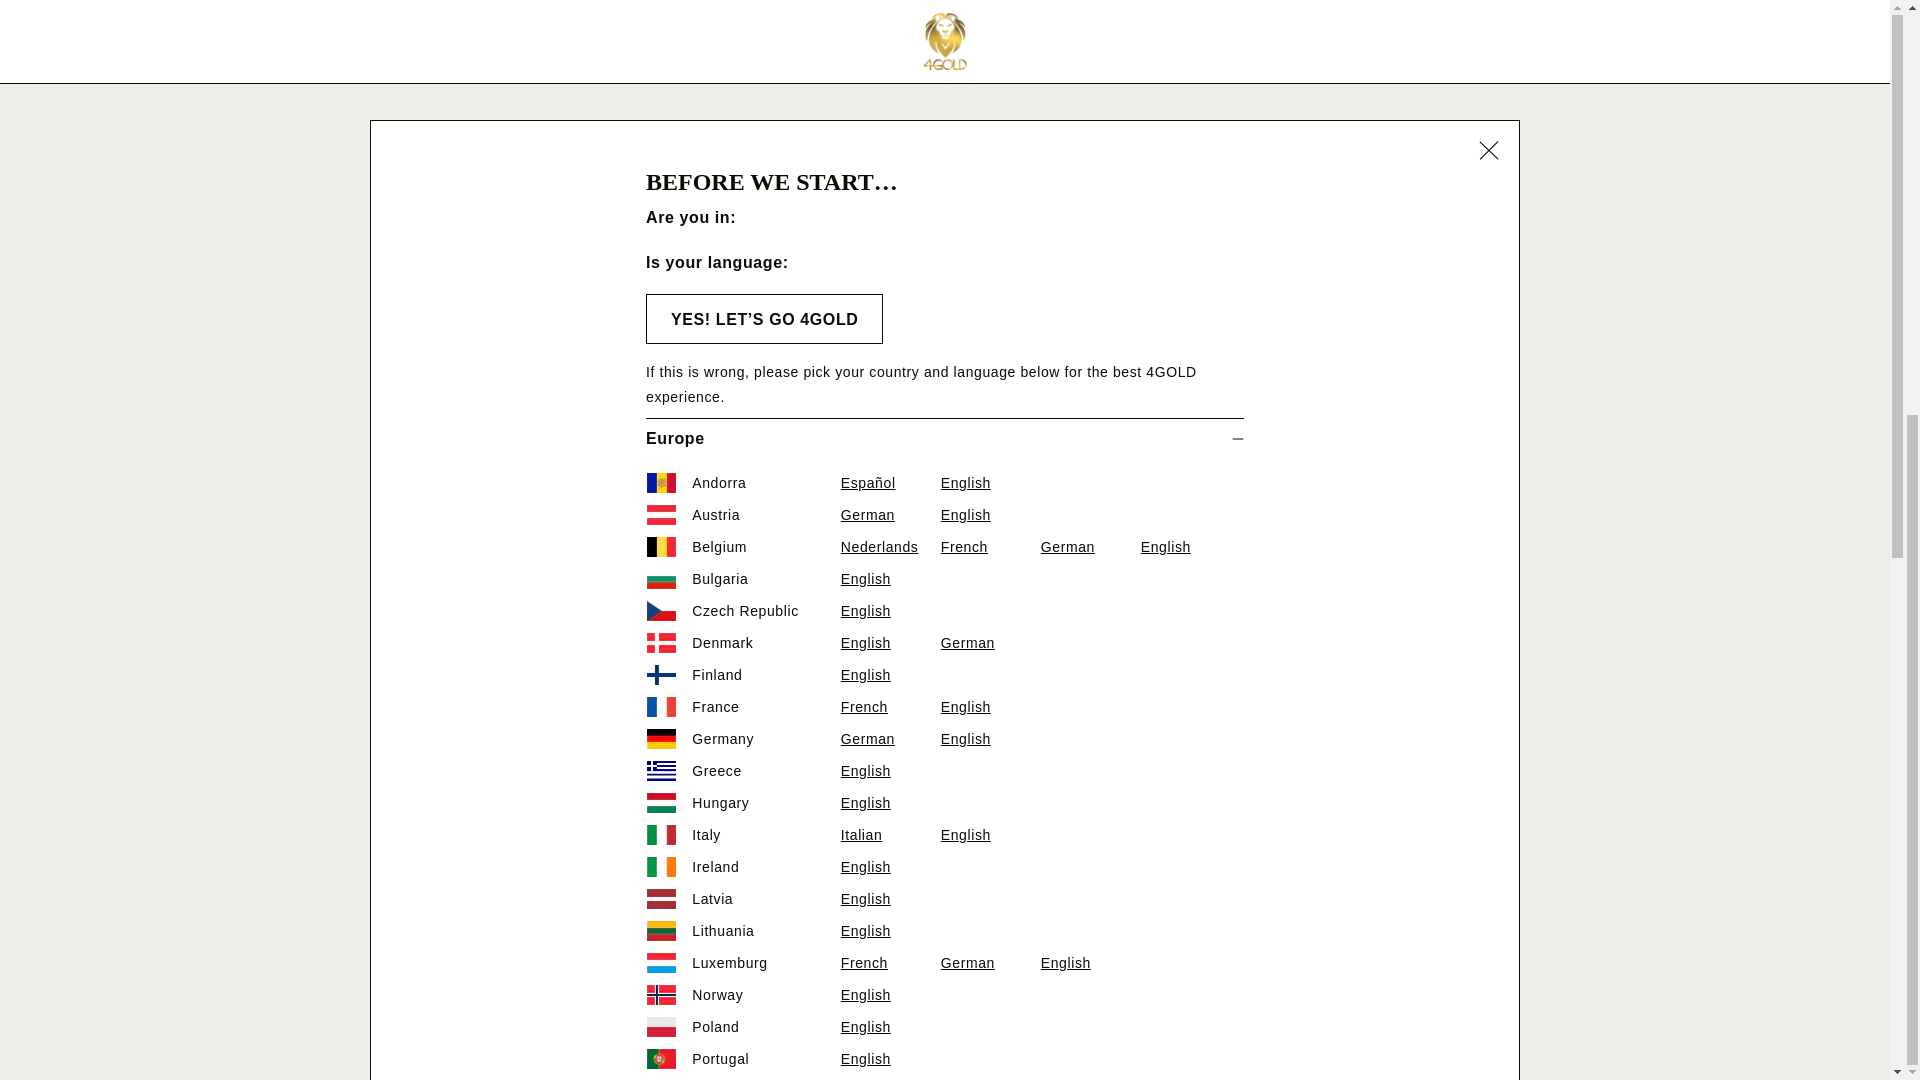  I want to click on German, so click(890, 74).